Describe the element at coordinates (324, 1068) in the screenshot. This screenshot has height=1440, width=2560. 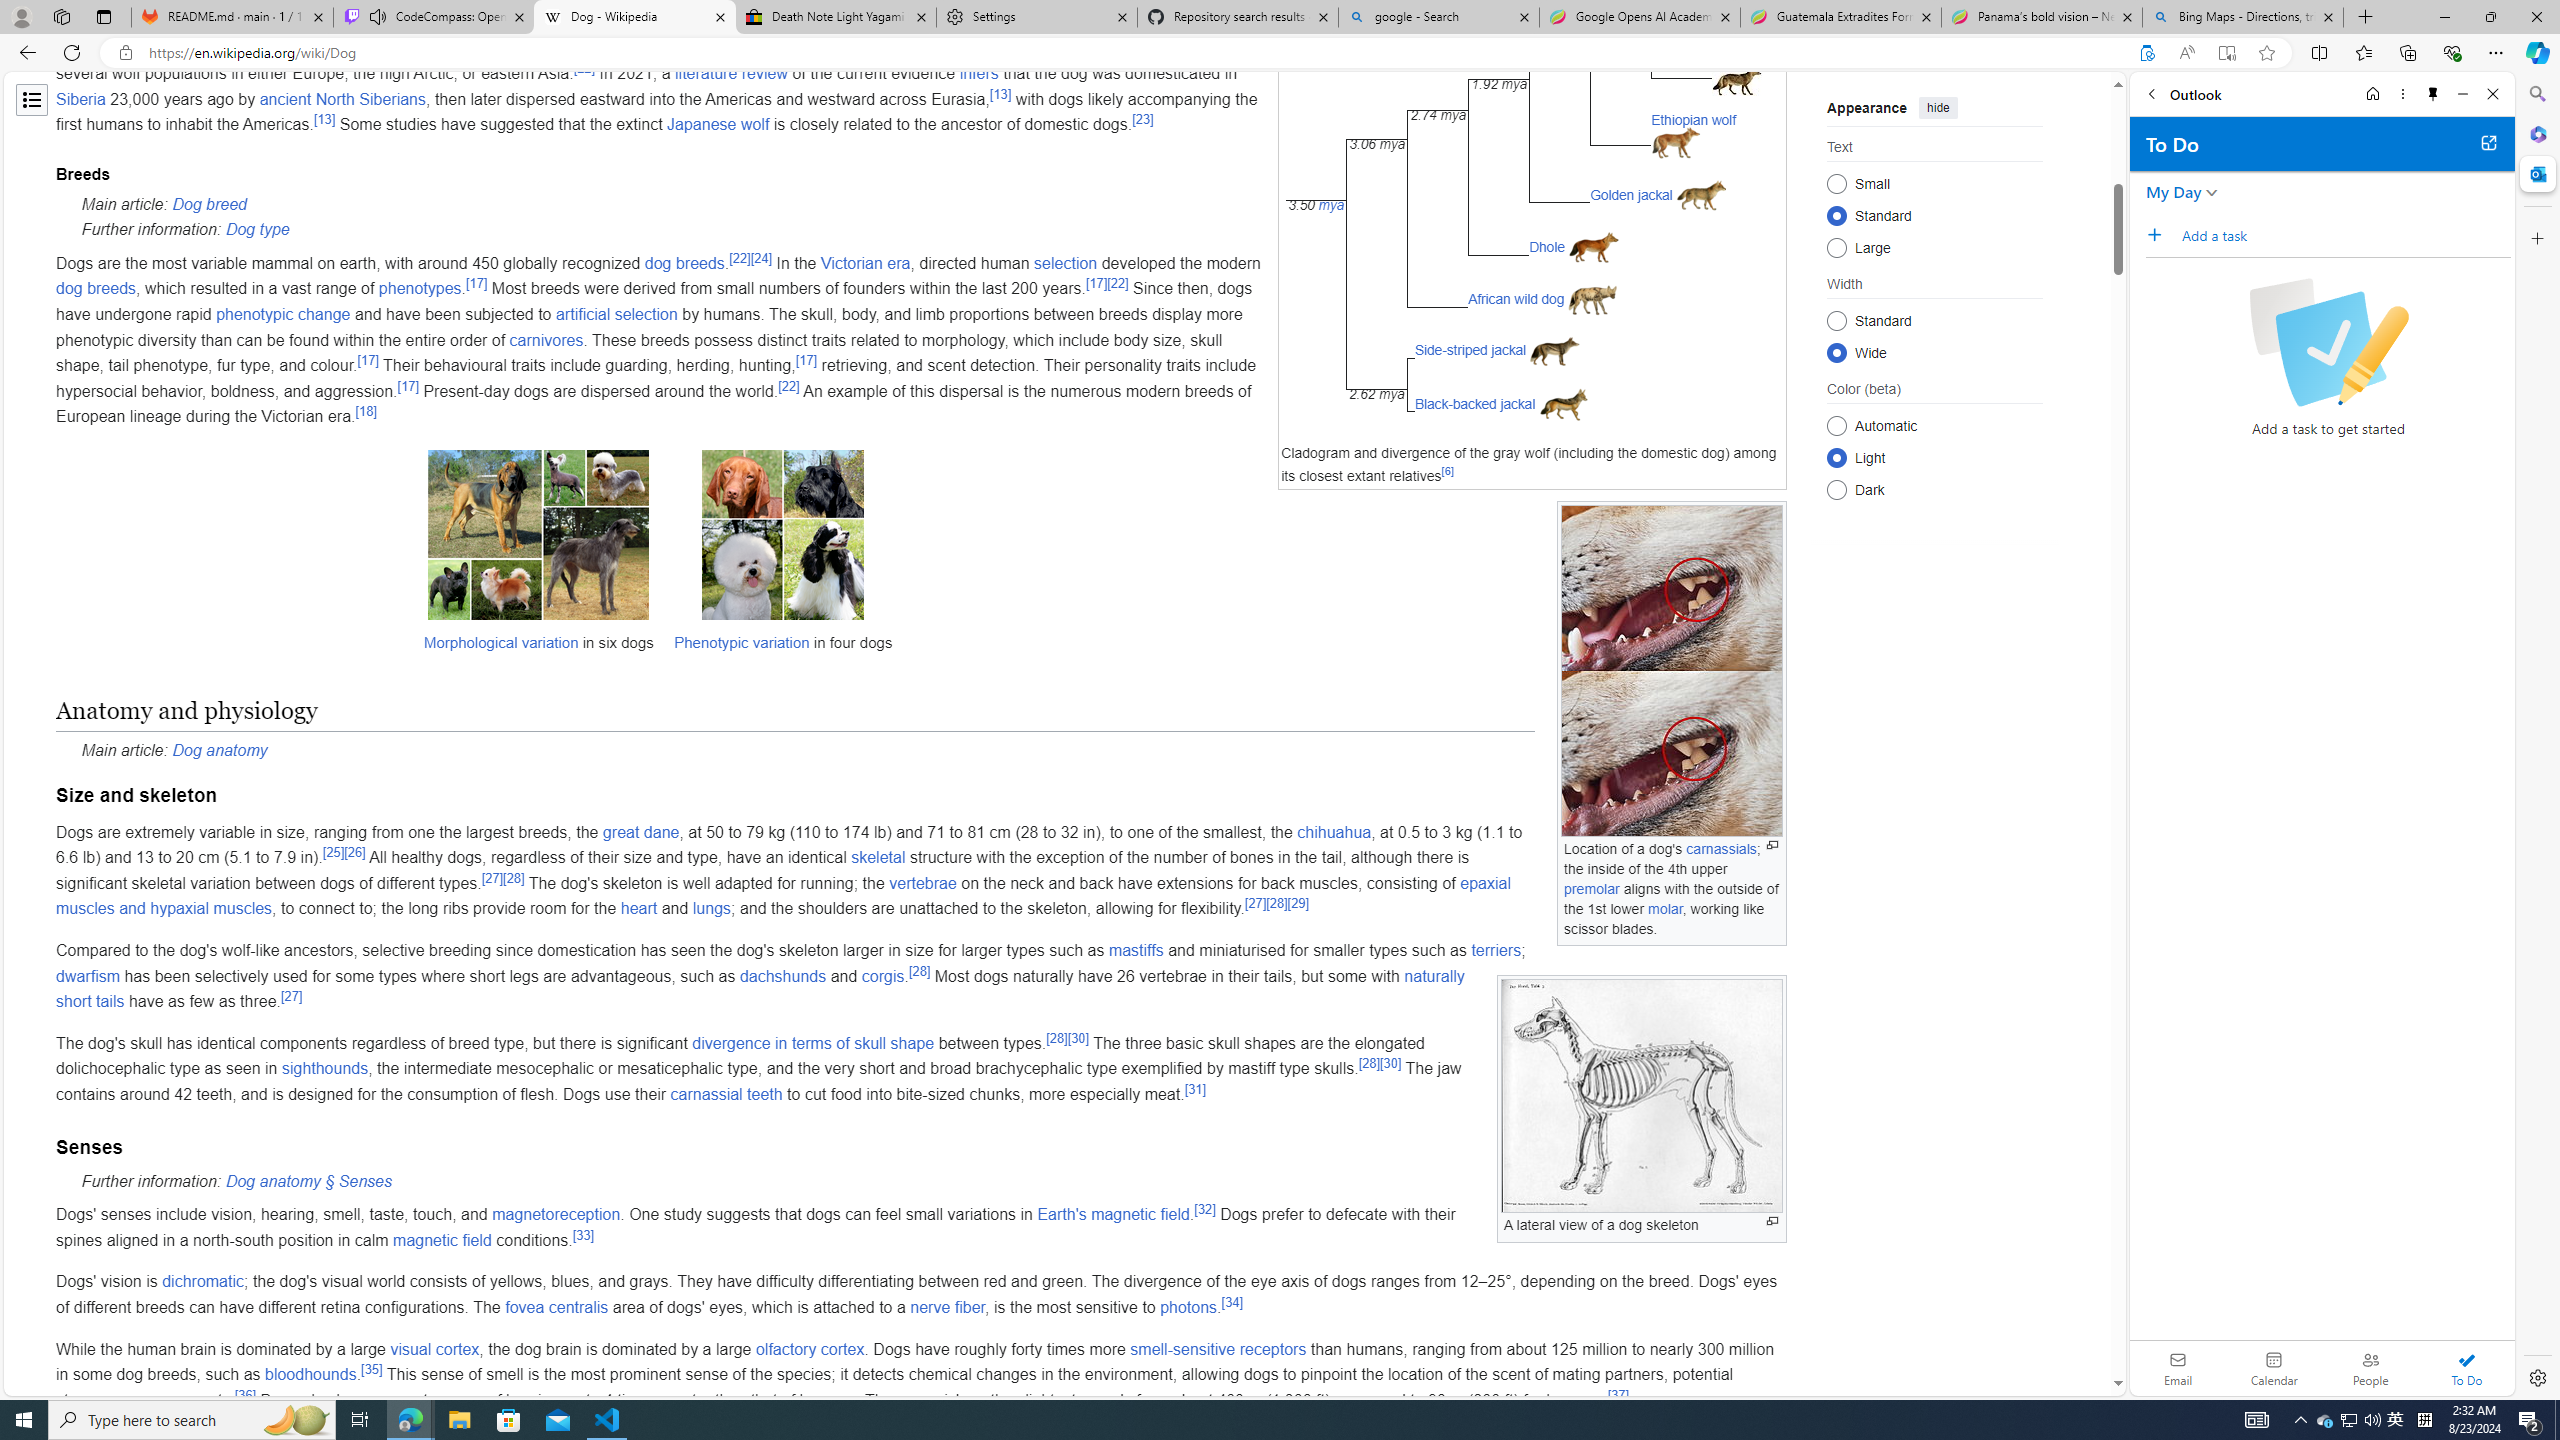
I see `sighthounds` at that location.